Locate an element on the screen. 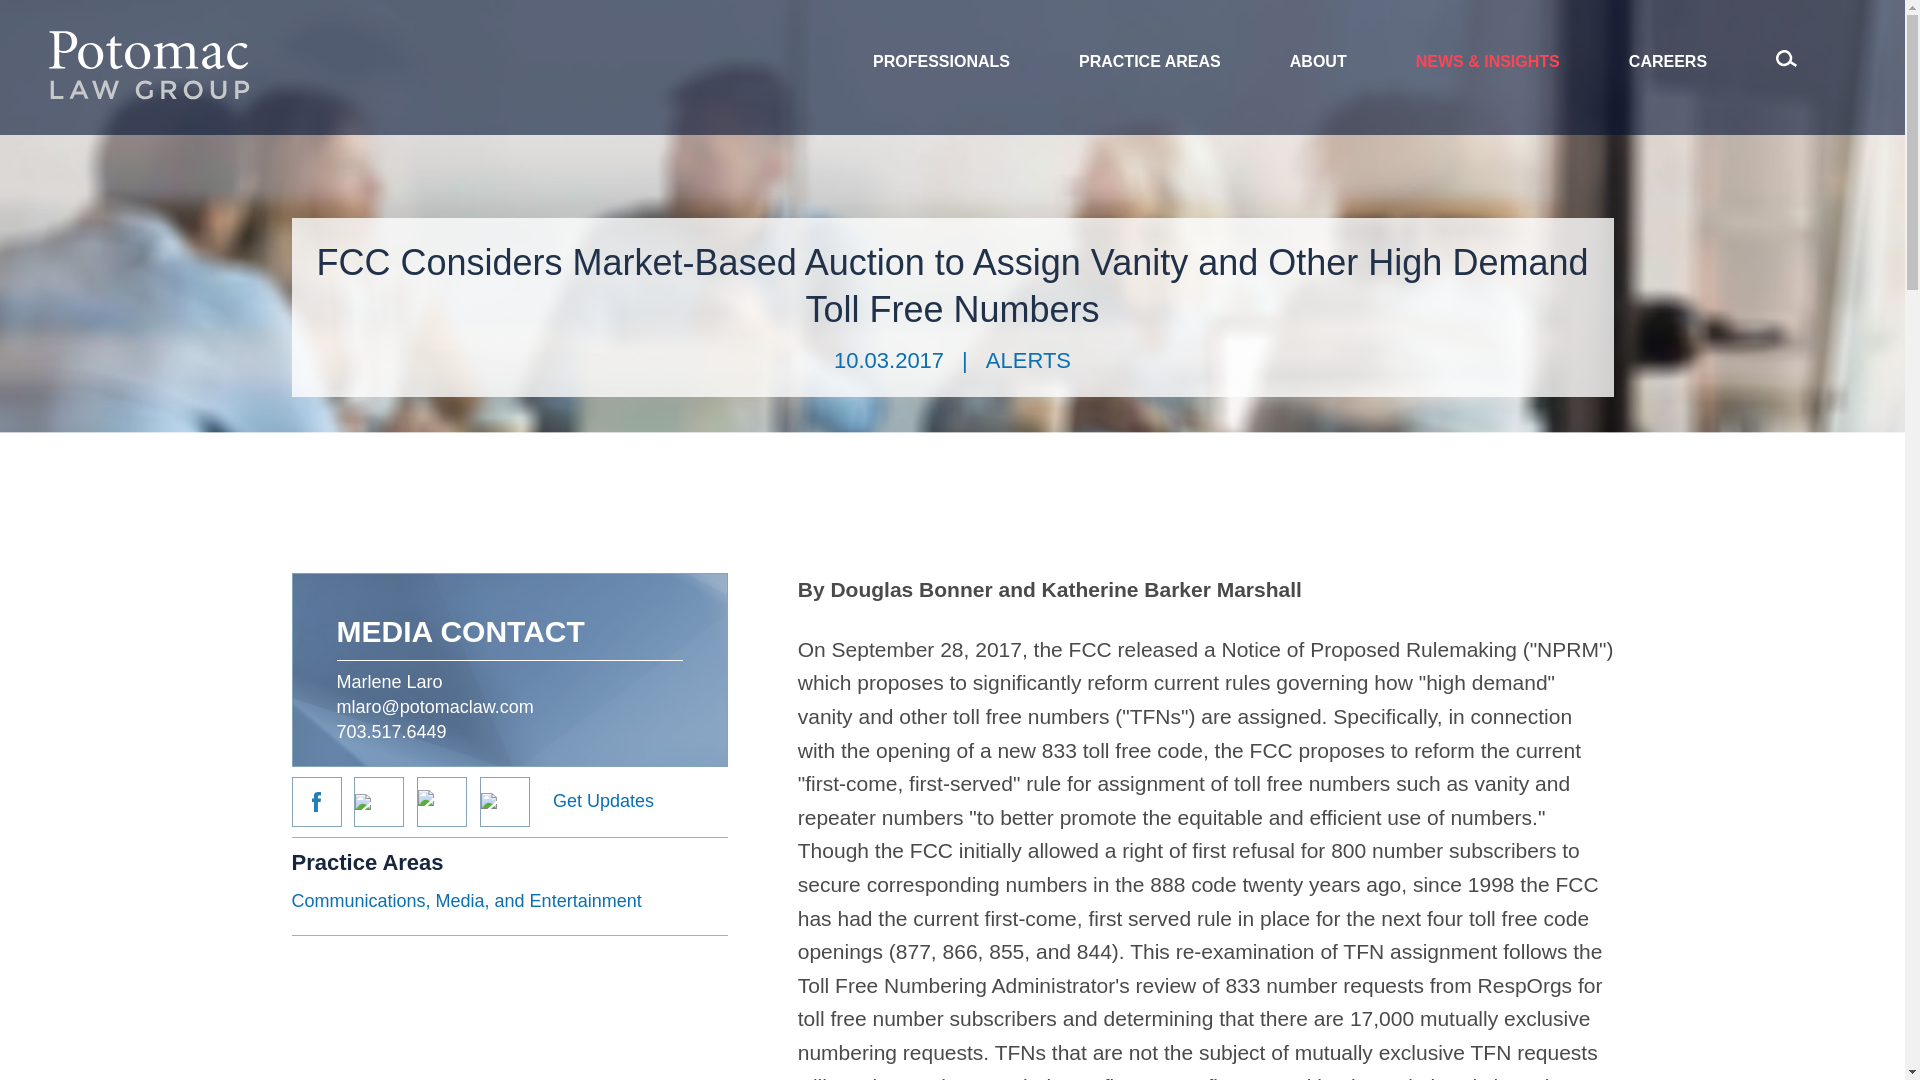 The width and height of the screenshot is (1920, 1080). Twitter is located at coordinates (378, 802).